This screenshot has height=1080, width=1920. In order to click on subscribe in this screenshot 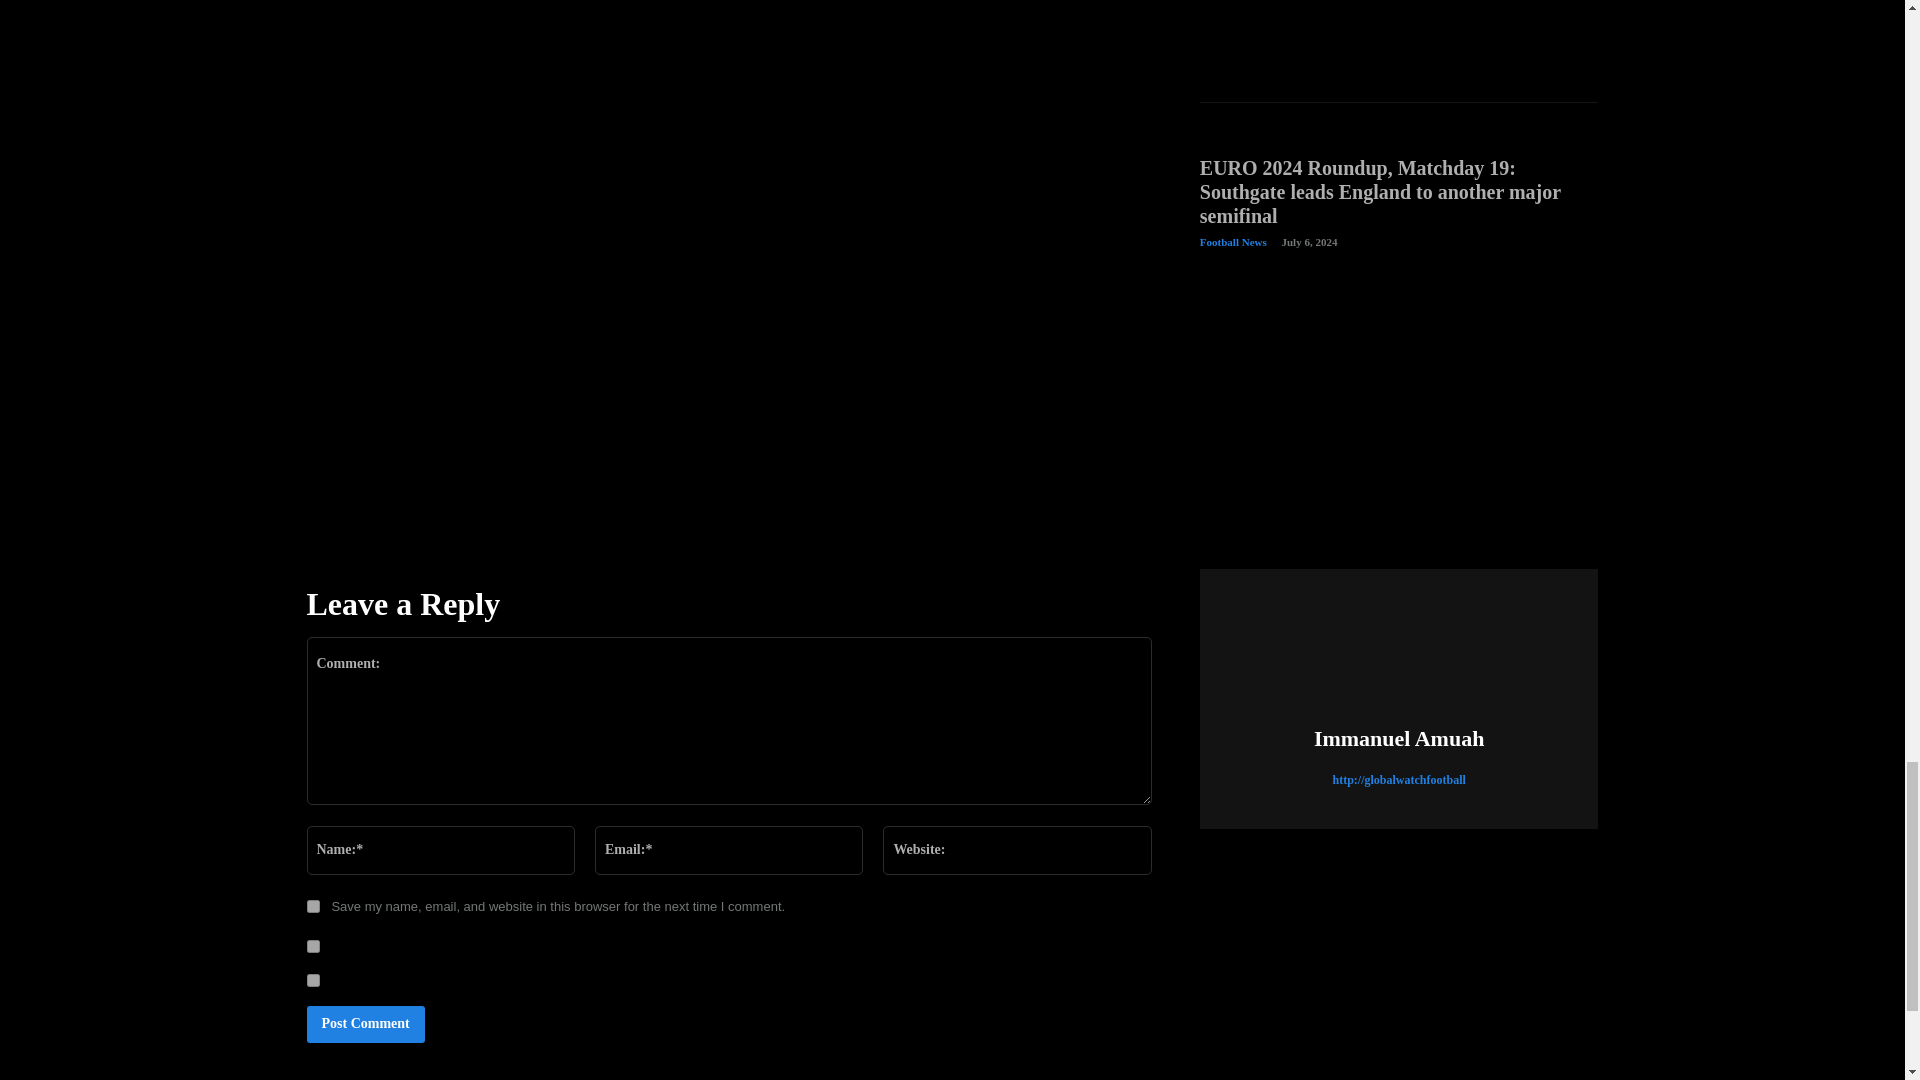, I will do `click(312, 946)`.